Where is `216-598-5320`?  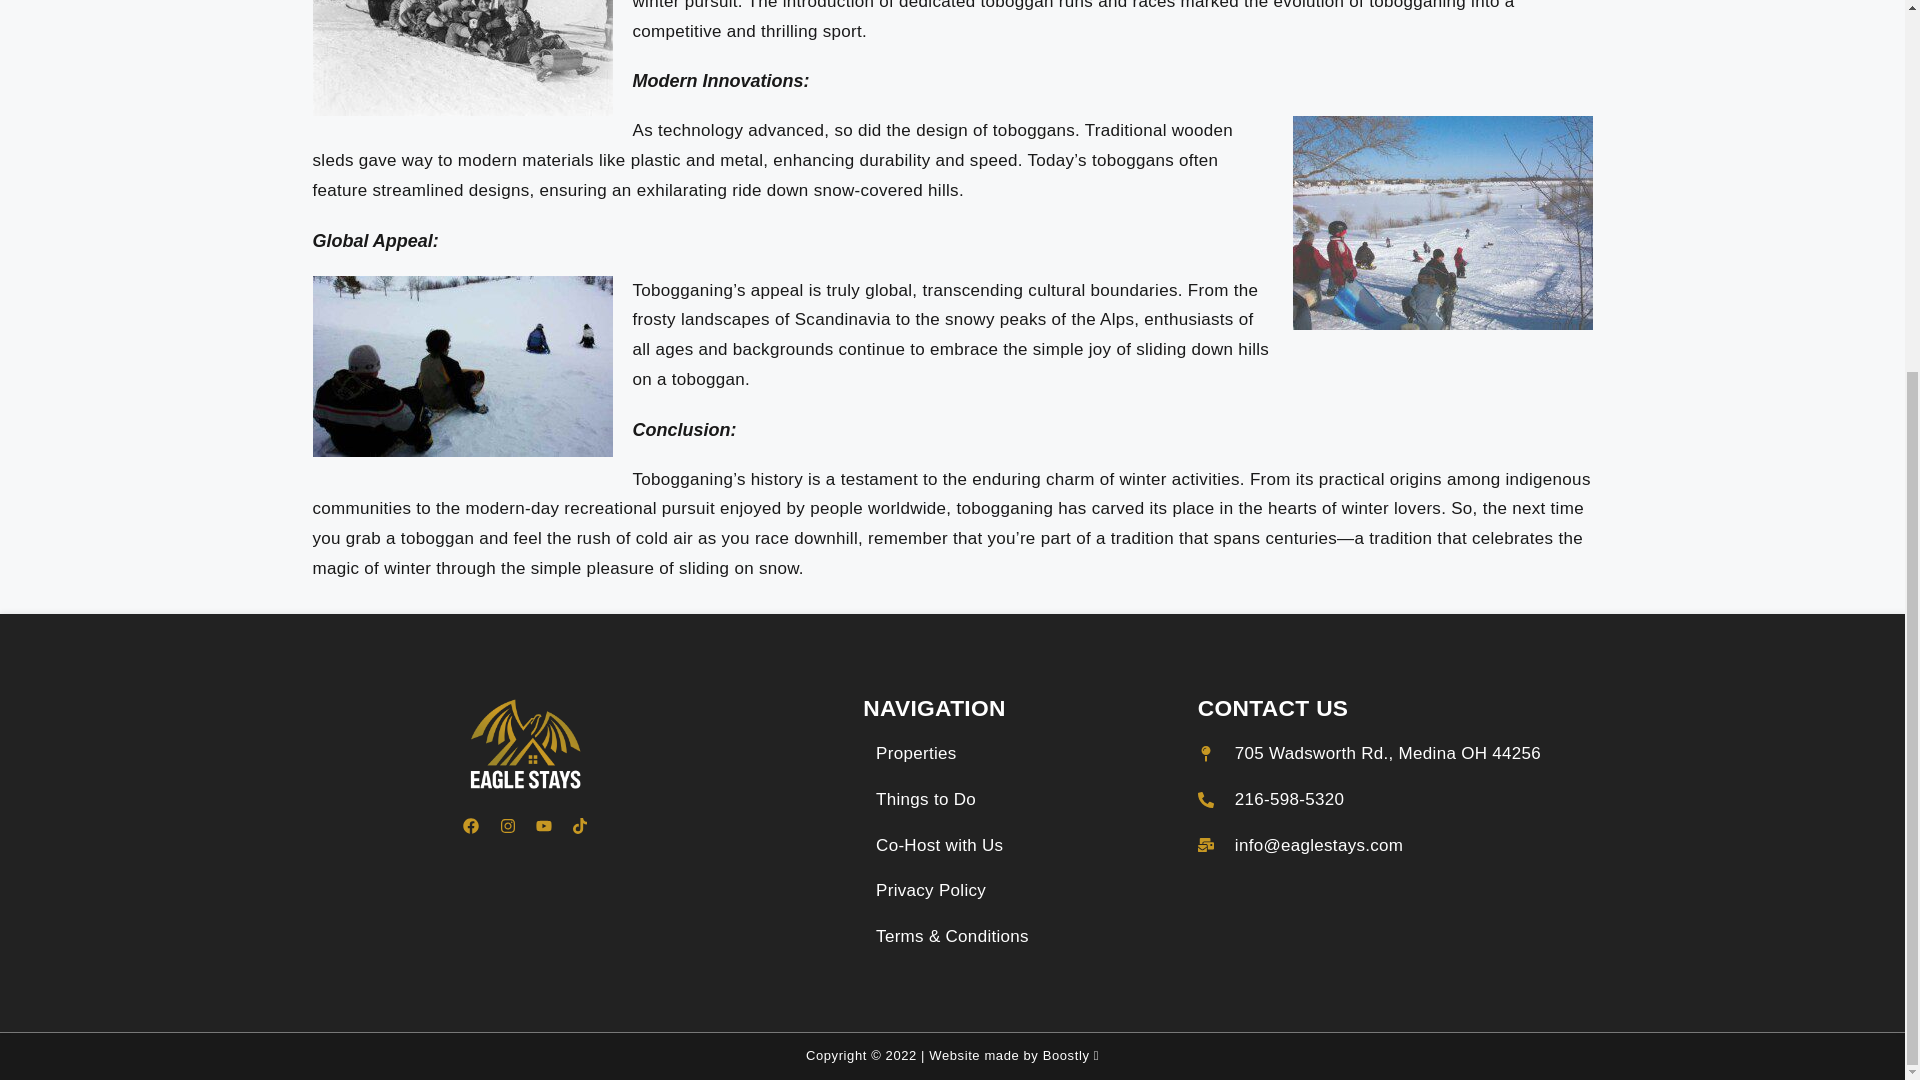 216-598-5320 is located at coordinates (1271, 800).